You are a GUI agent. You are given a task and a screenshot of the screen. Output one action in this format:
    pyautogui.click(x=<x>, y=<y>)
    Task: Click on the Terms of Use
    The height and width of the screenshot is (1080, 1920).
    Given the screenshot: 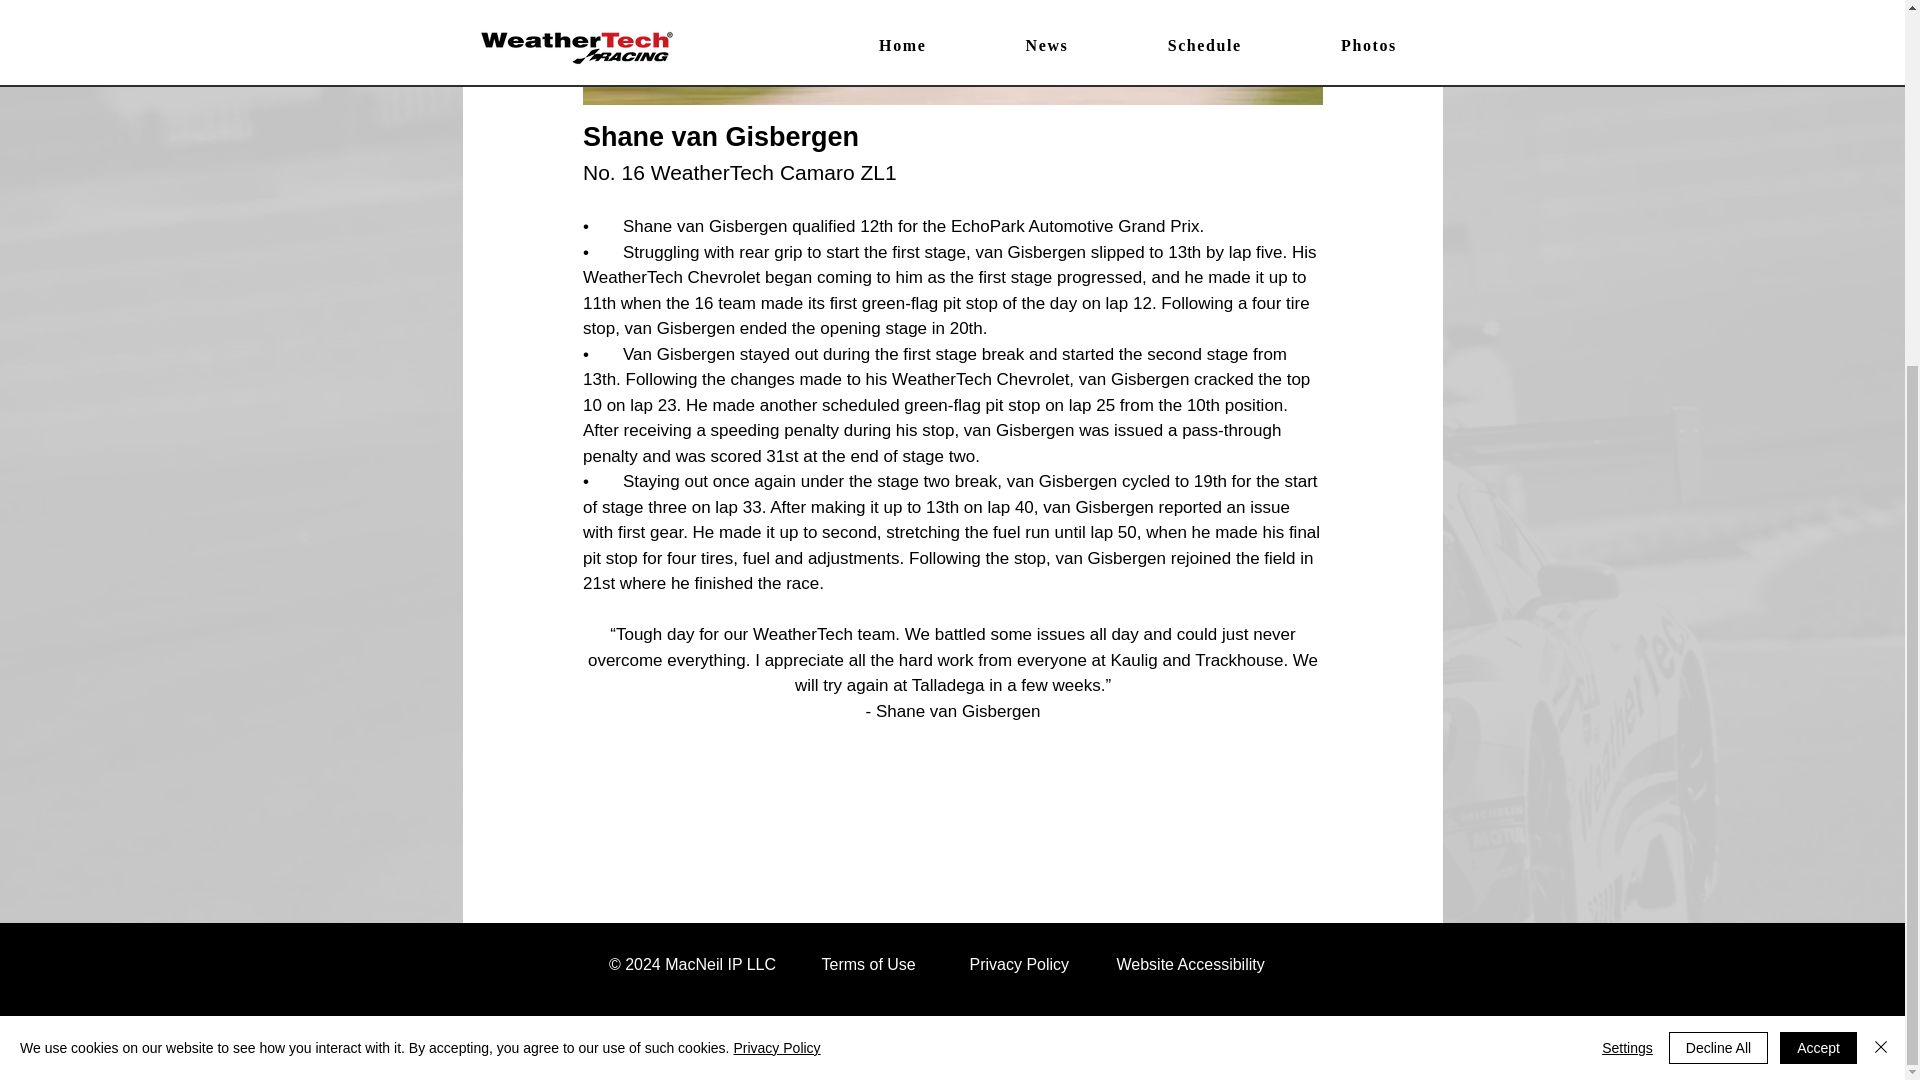 What is the action you would take?
    pyautogui.click(x=868, y=964)
    